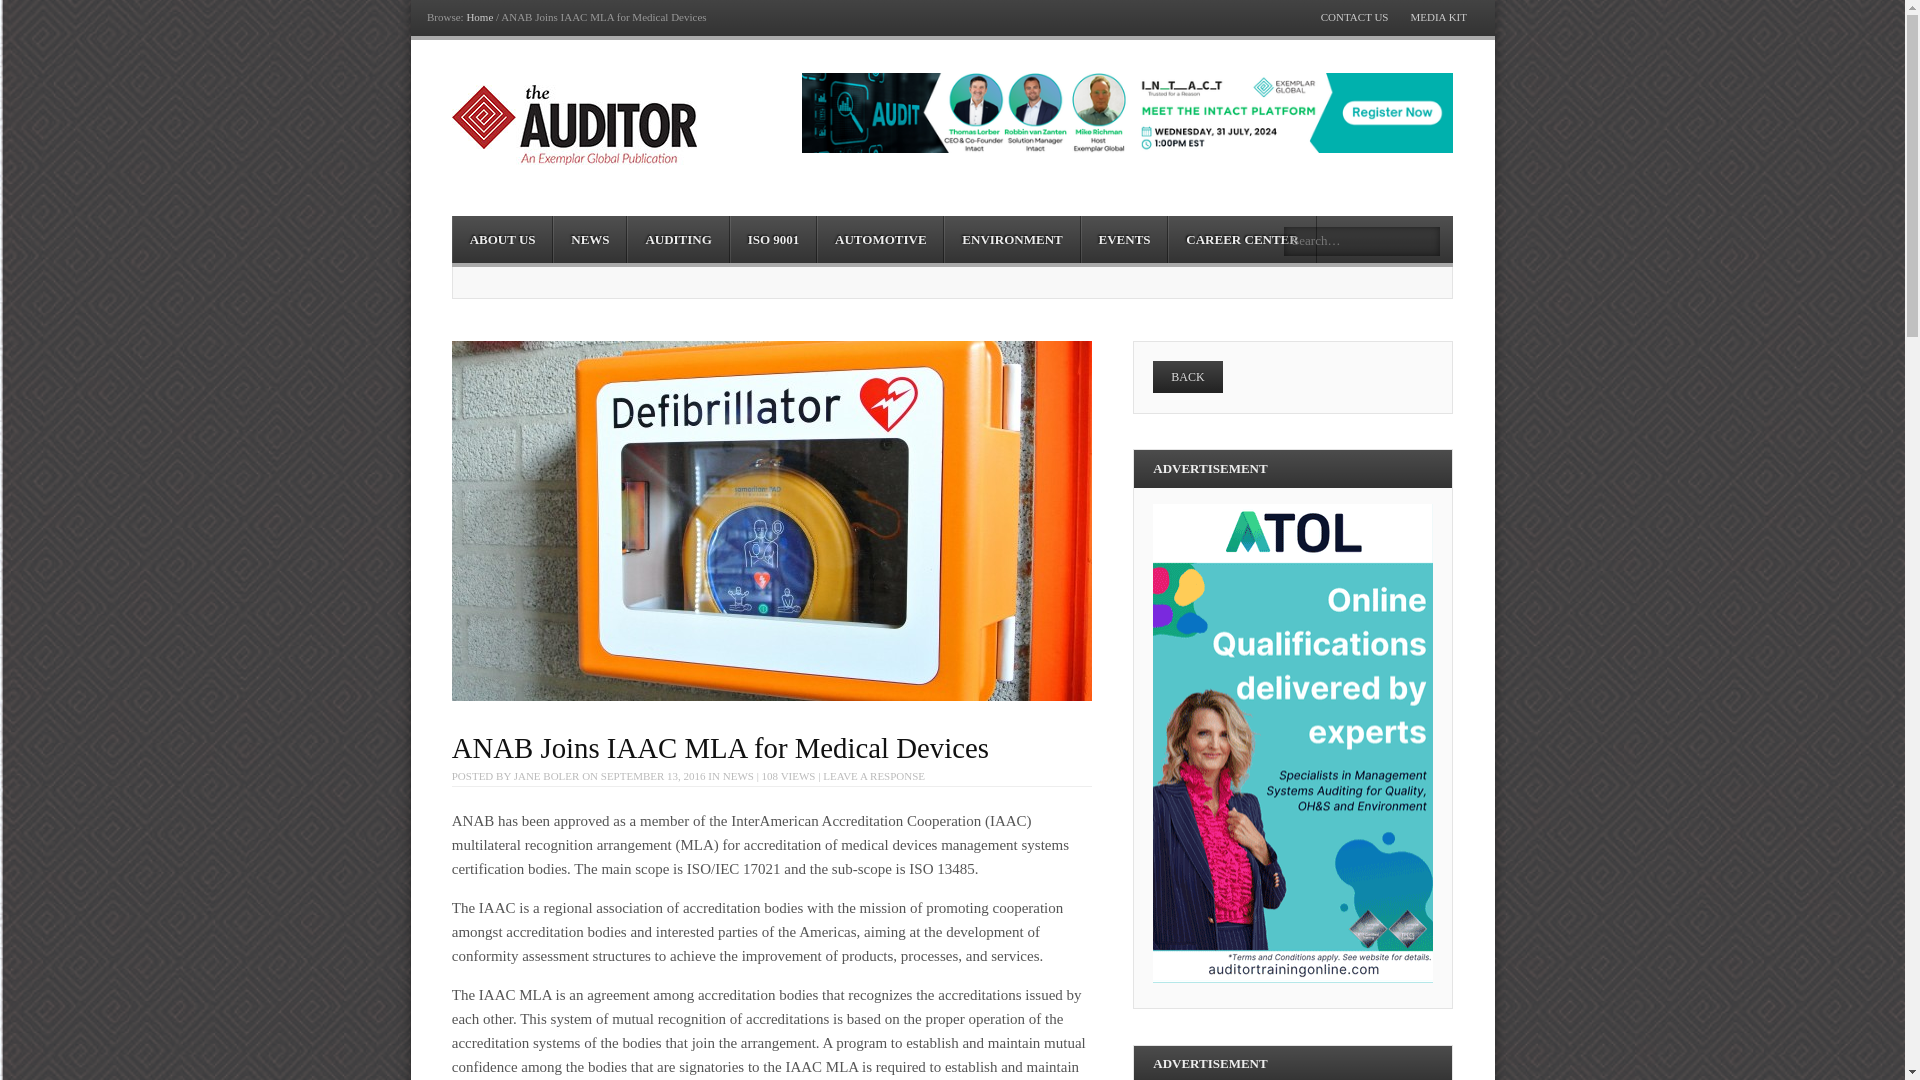 This screenshot has height=1080, width=1920. I want to click on LEAVE A RESPONSE, so click(874, 776).